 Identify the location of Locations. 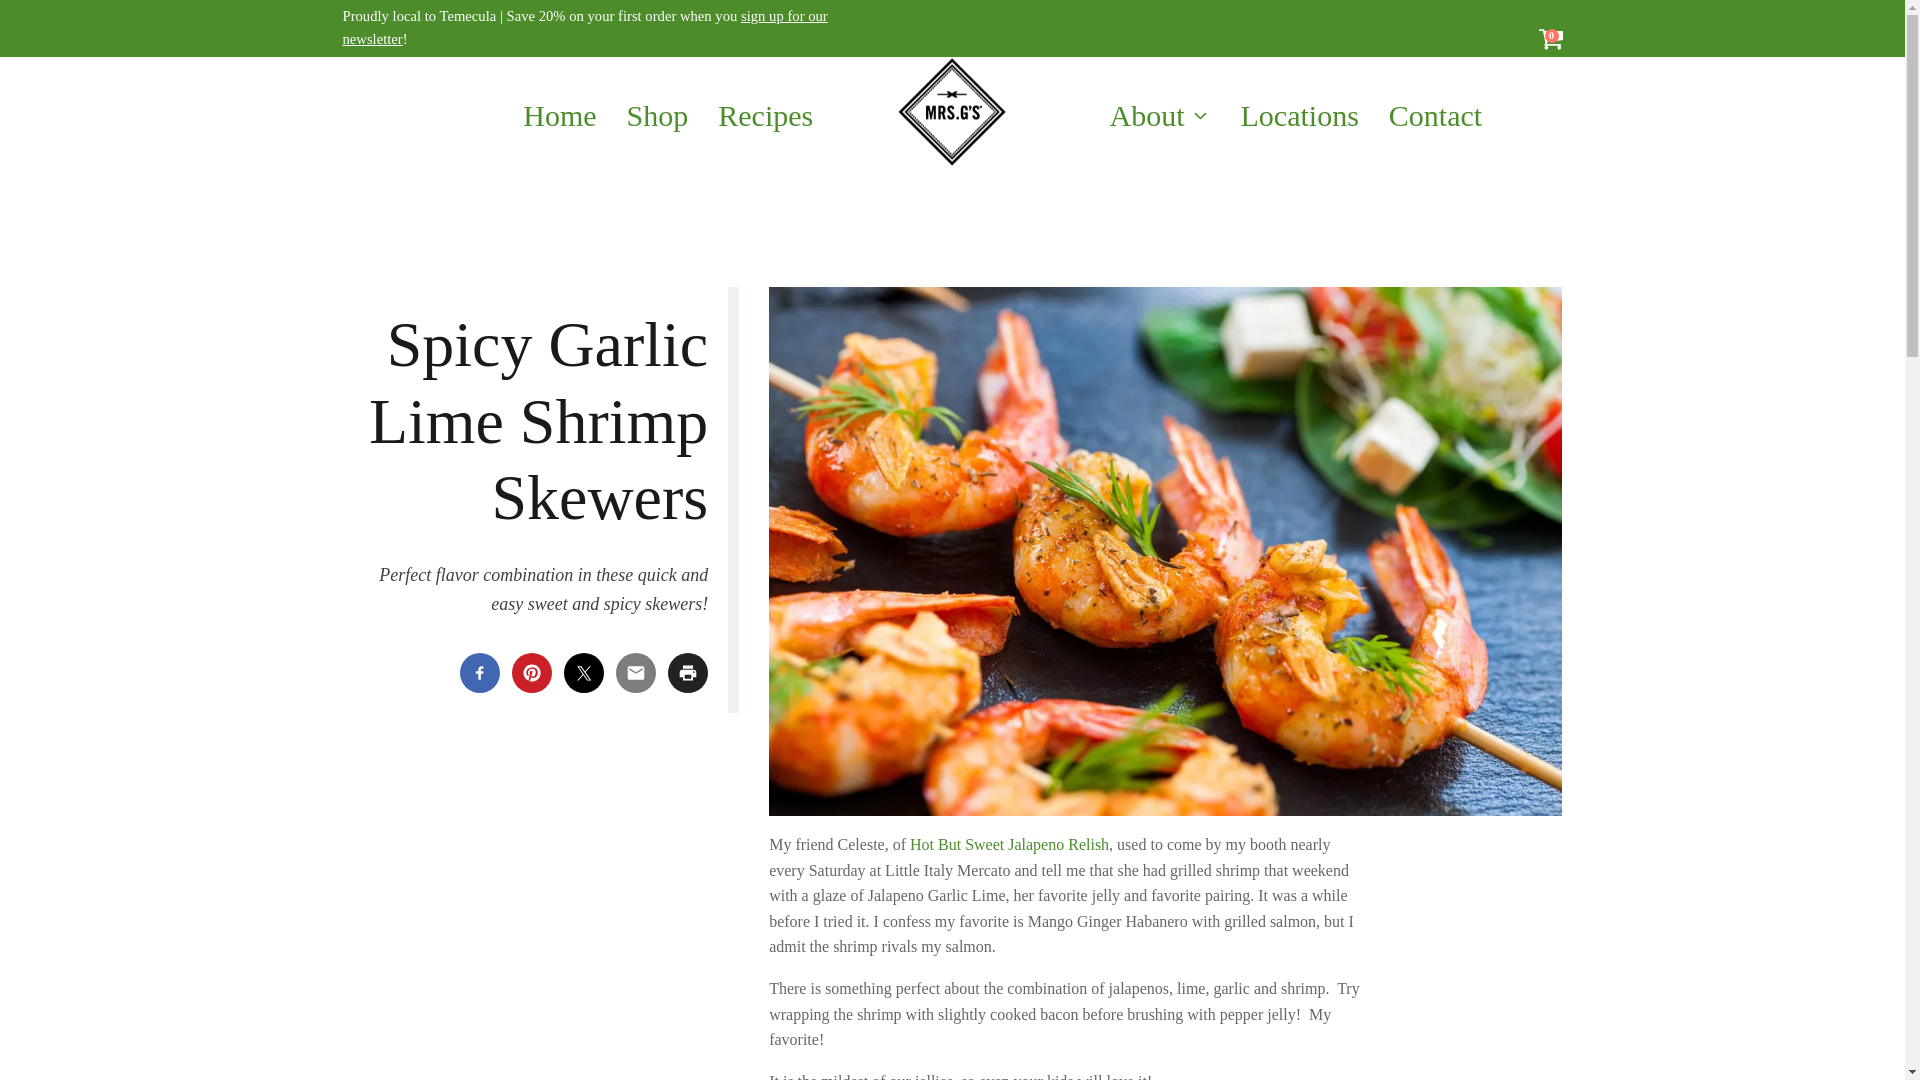
(1299, 116).